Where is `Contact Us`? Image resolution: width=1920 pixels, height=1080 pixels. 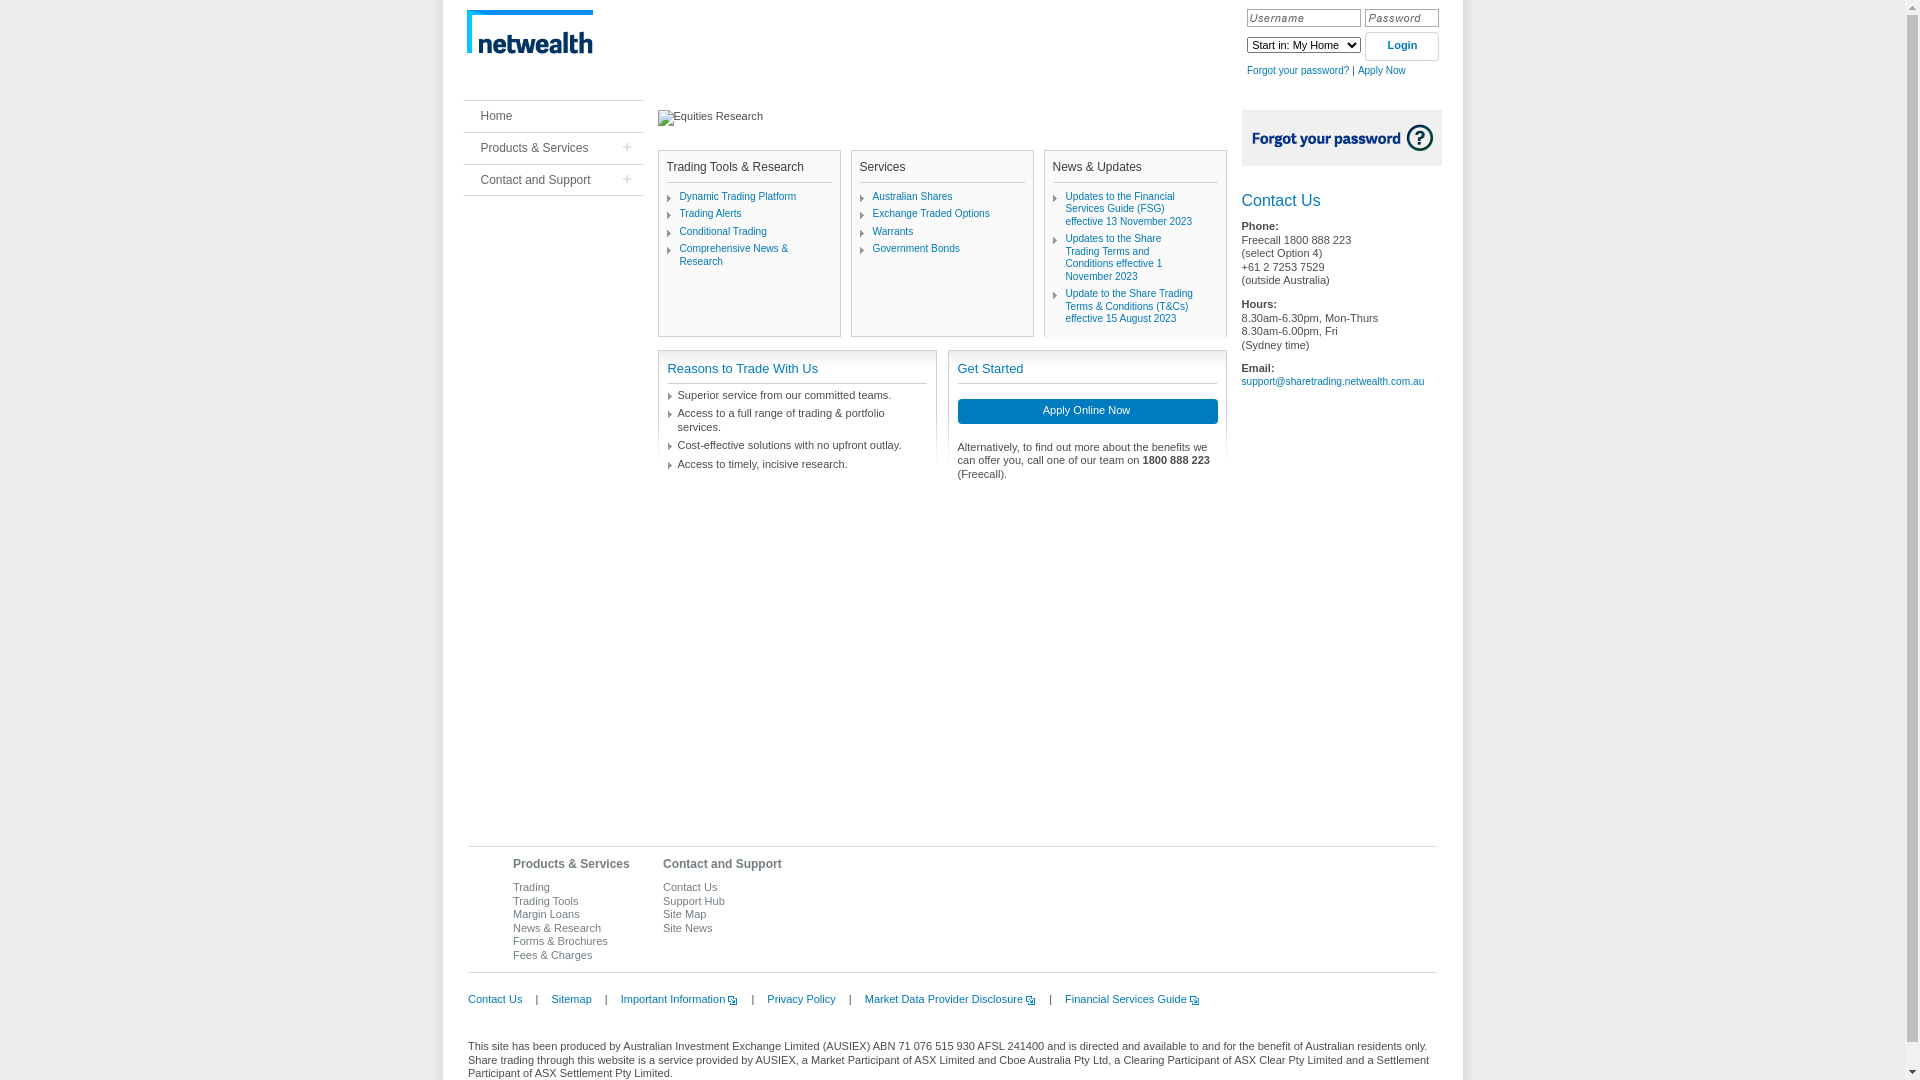 Contact Us is located at coordinates (690, 887).